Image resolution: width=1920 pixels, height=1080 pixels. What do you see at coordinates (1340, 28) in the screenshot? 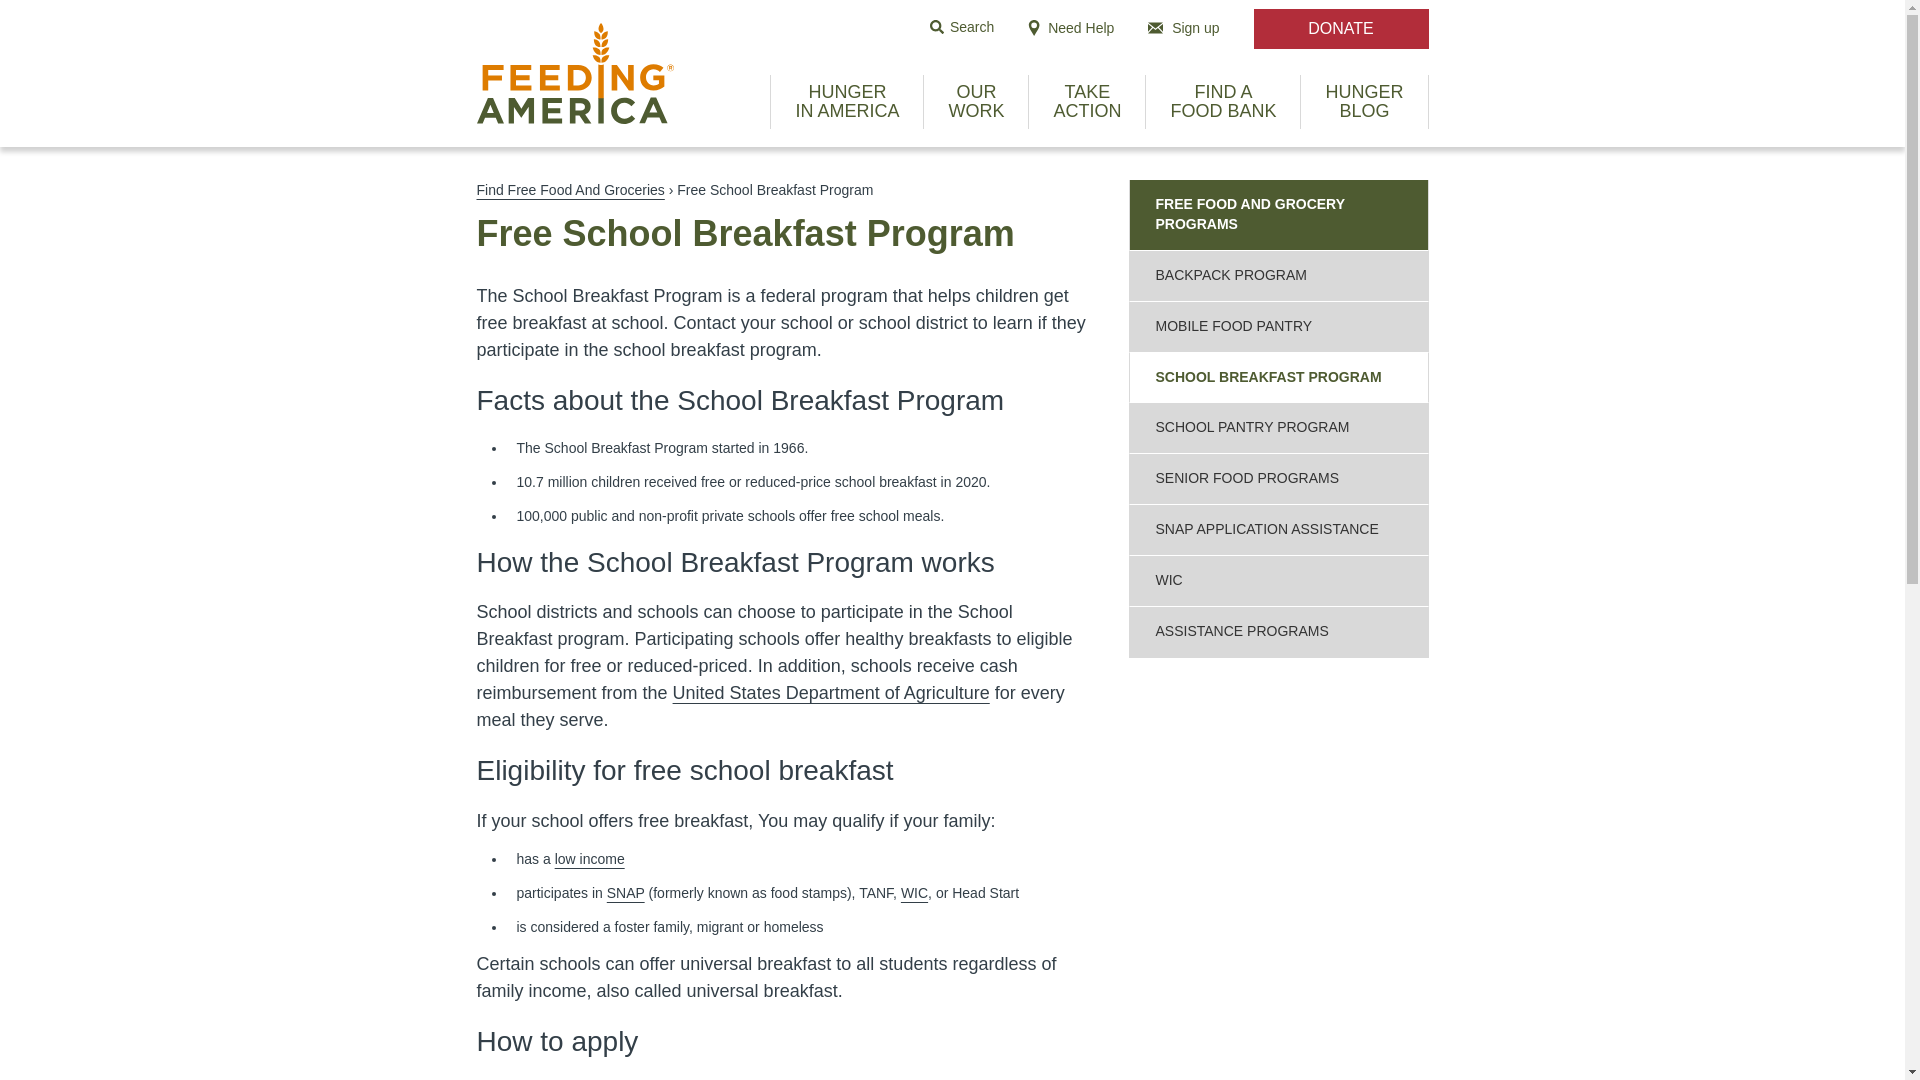
I see `DONATE` at bounding box center [1340, 28].